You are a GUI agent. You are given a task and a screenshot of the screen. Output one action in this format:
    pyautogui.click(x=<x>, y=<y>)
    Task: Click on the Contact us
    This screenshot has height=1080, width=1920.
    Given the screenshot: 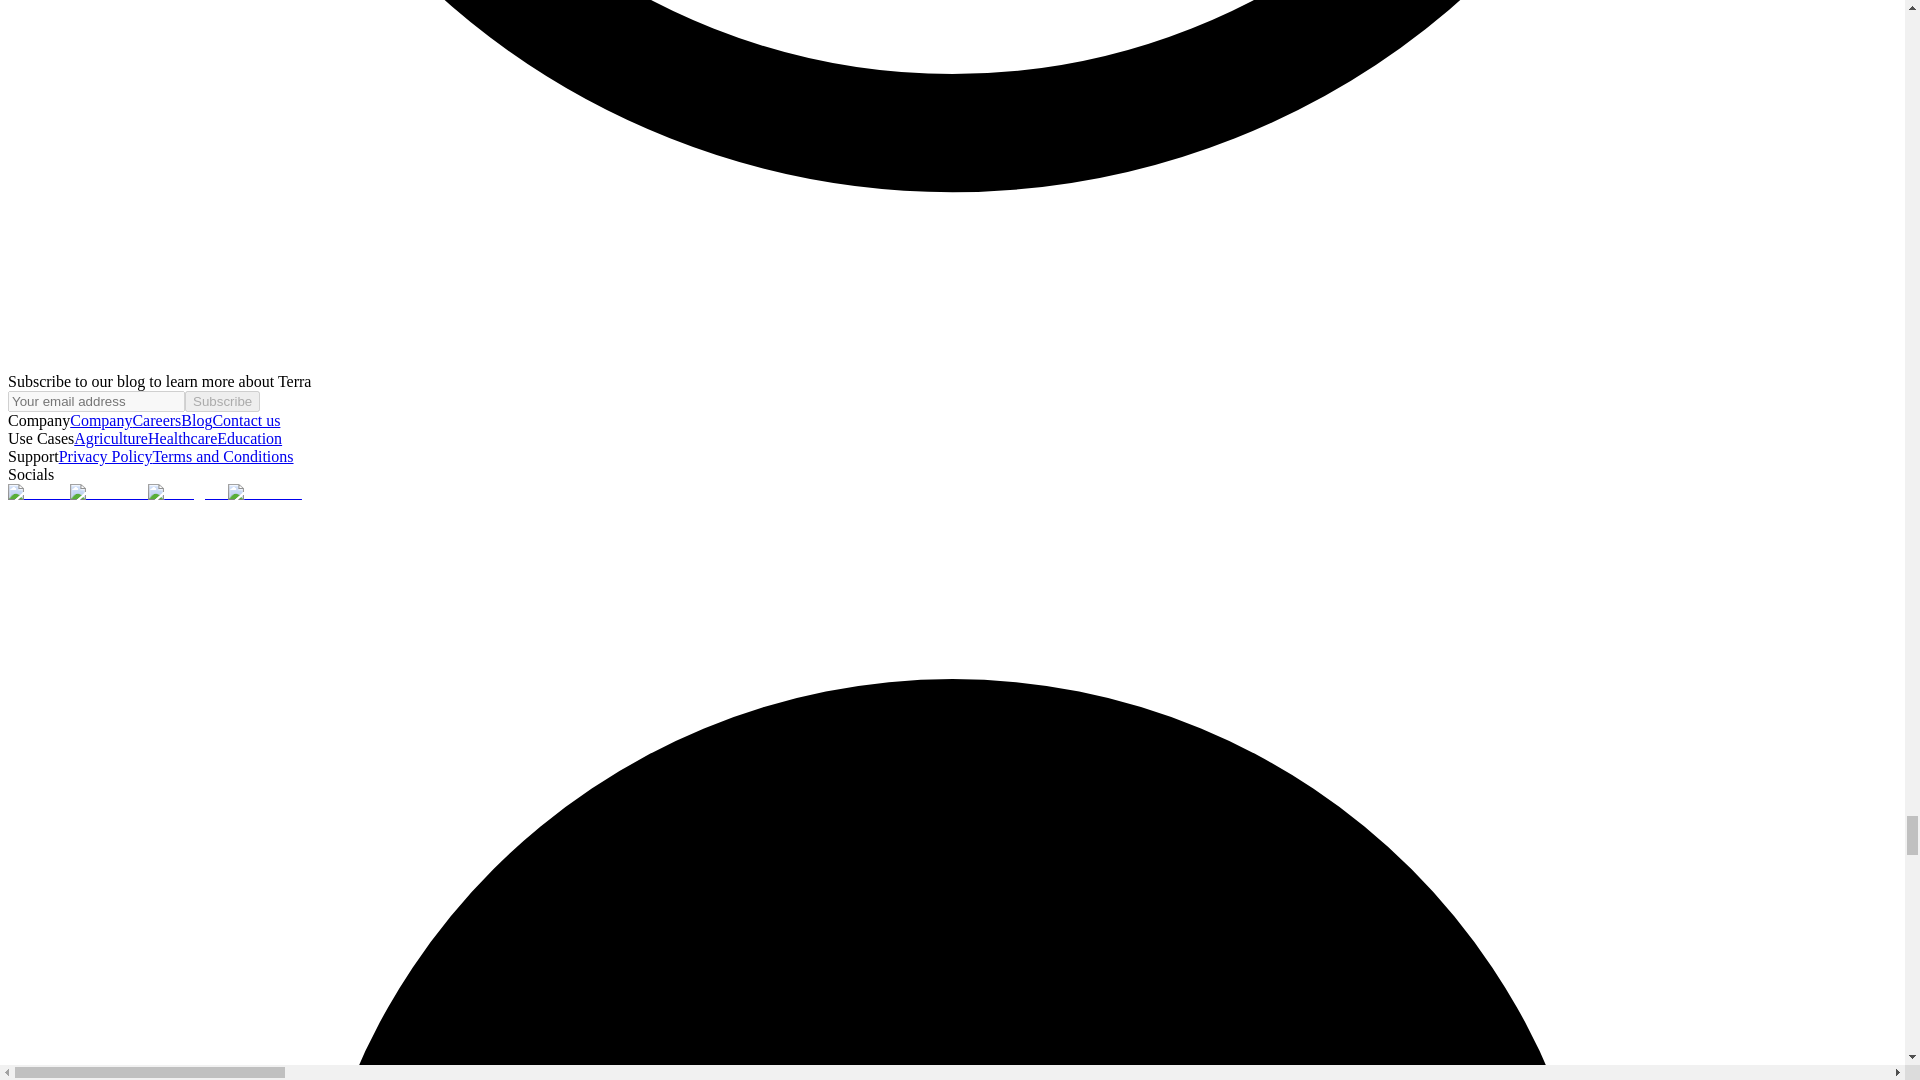 What is the action you would take?
    pyautogui.click(x=246, y=420)
    